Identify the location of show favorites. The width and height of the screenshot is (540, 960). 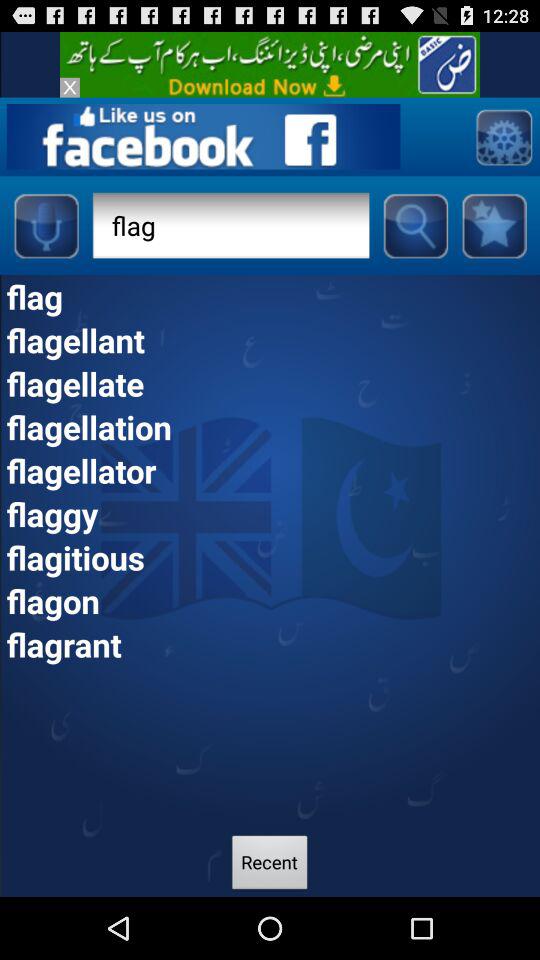
(494, 225).